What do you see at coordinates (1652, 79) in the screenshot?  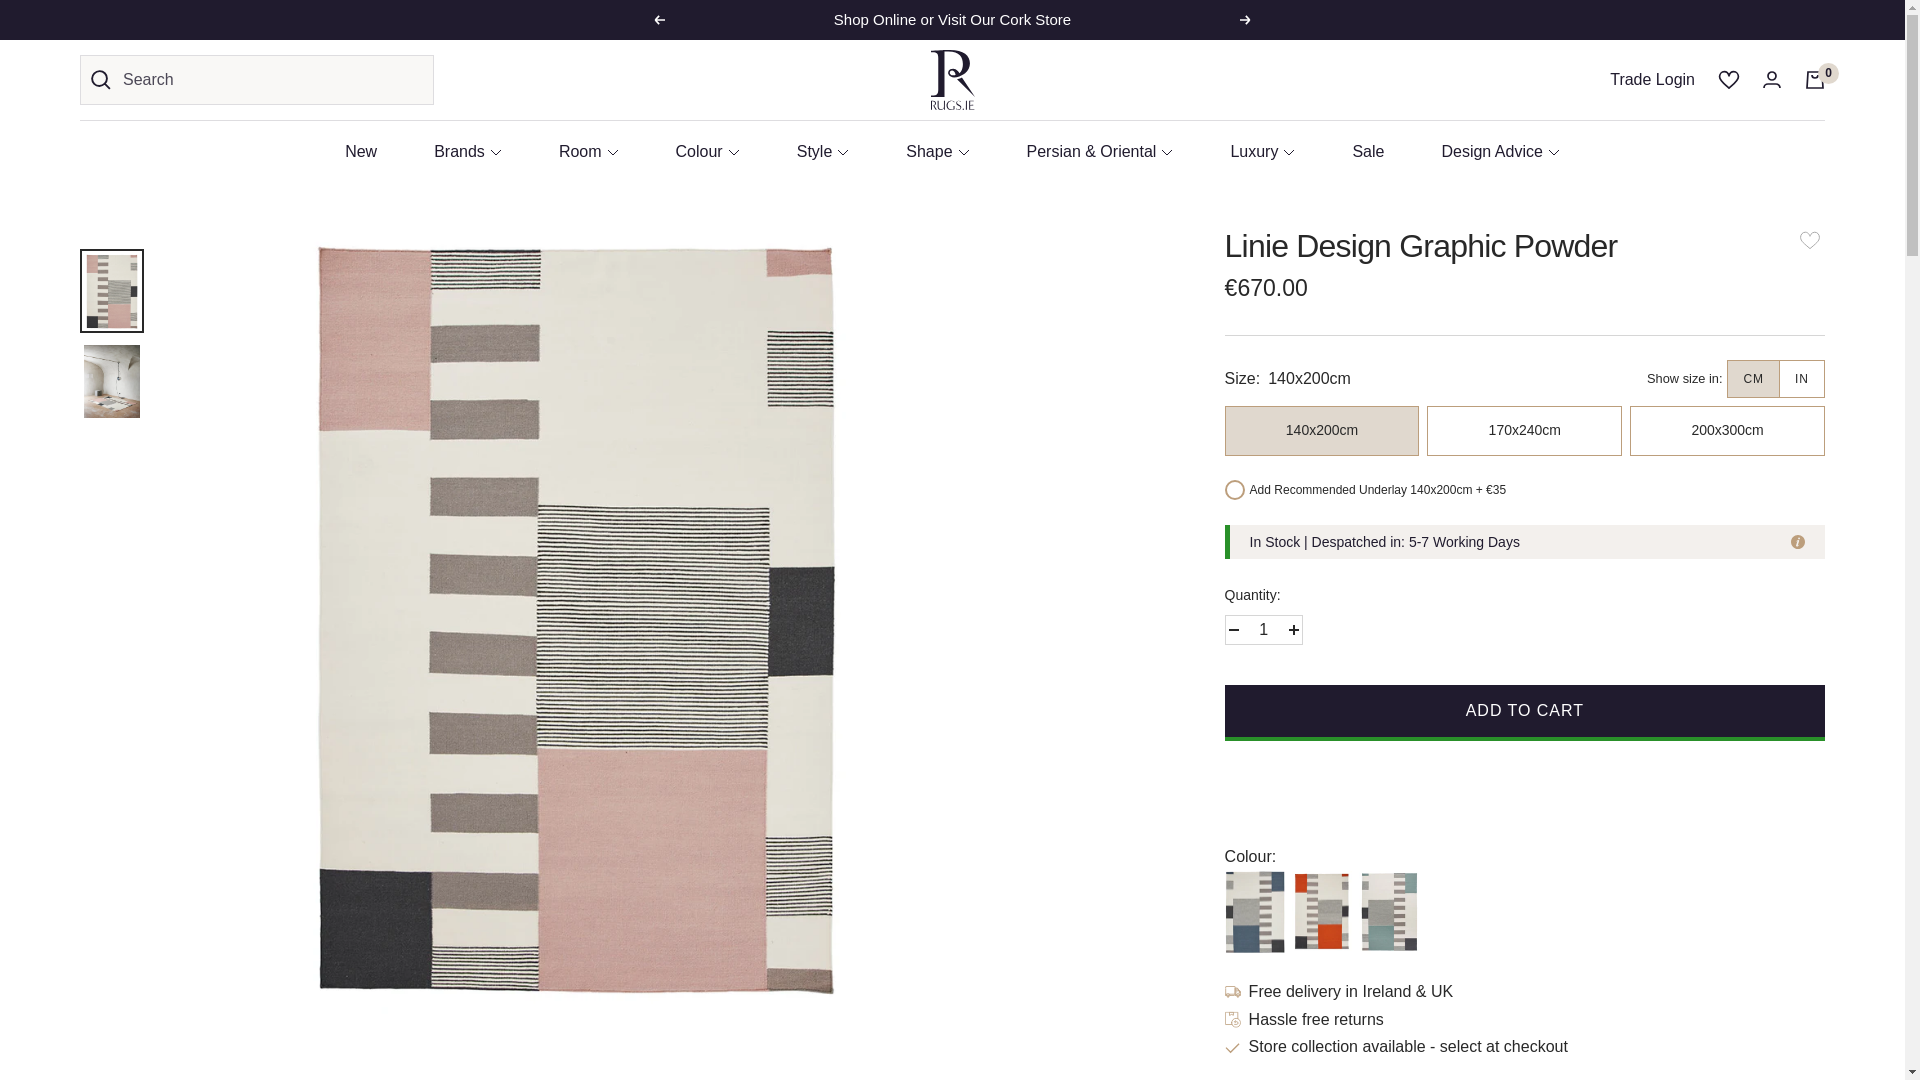 I see `Trade Login` at bounding box center [1652, 79].